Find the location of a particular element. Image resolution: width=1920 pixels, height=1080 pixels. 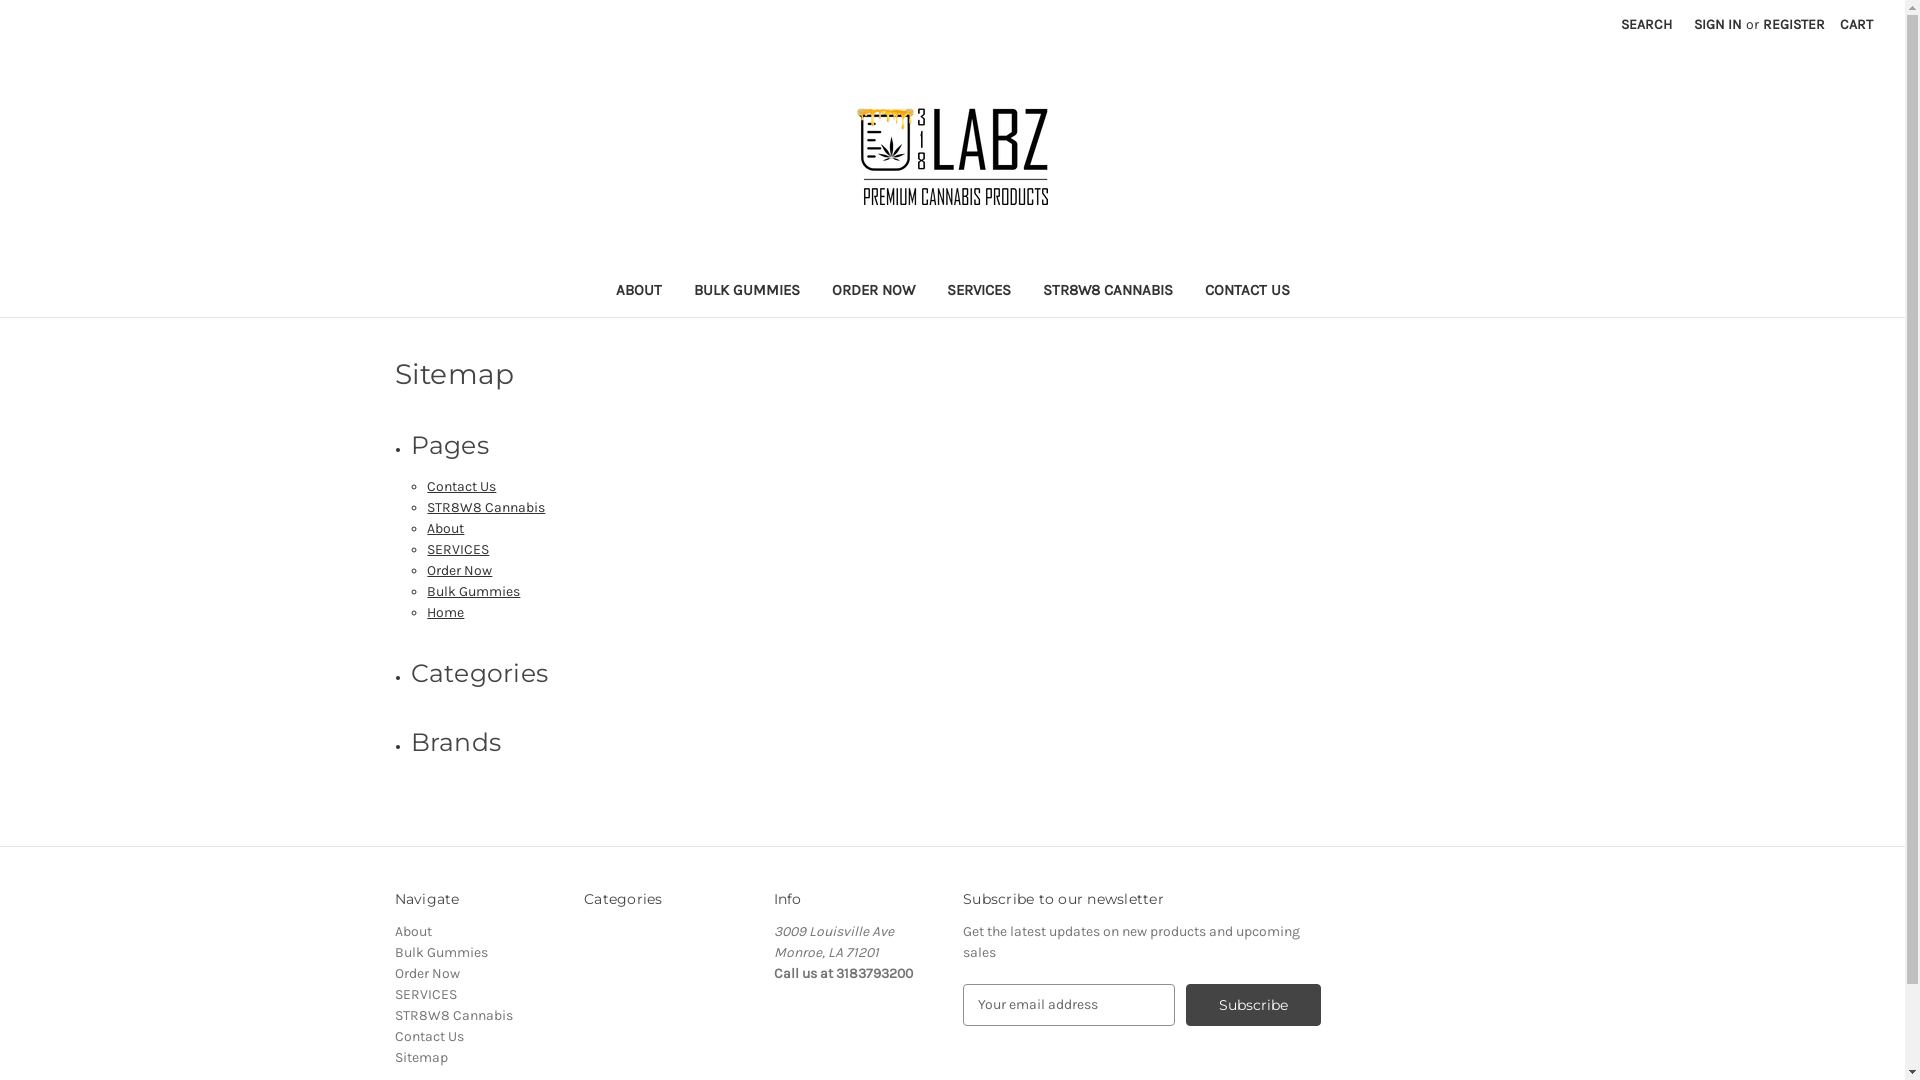

ORDER NOW is located at coordinates (874, 292).